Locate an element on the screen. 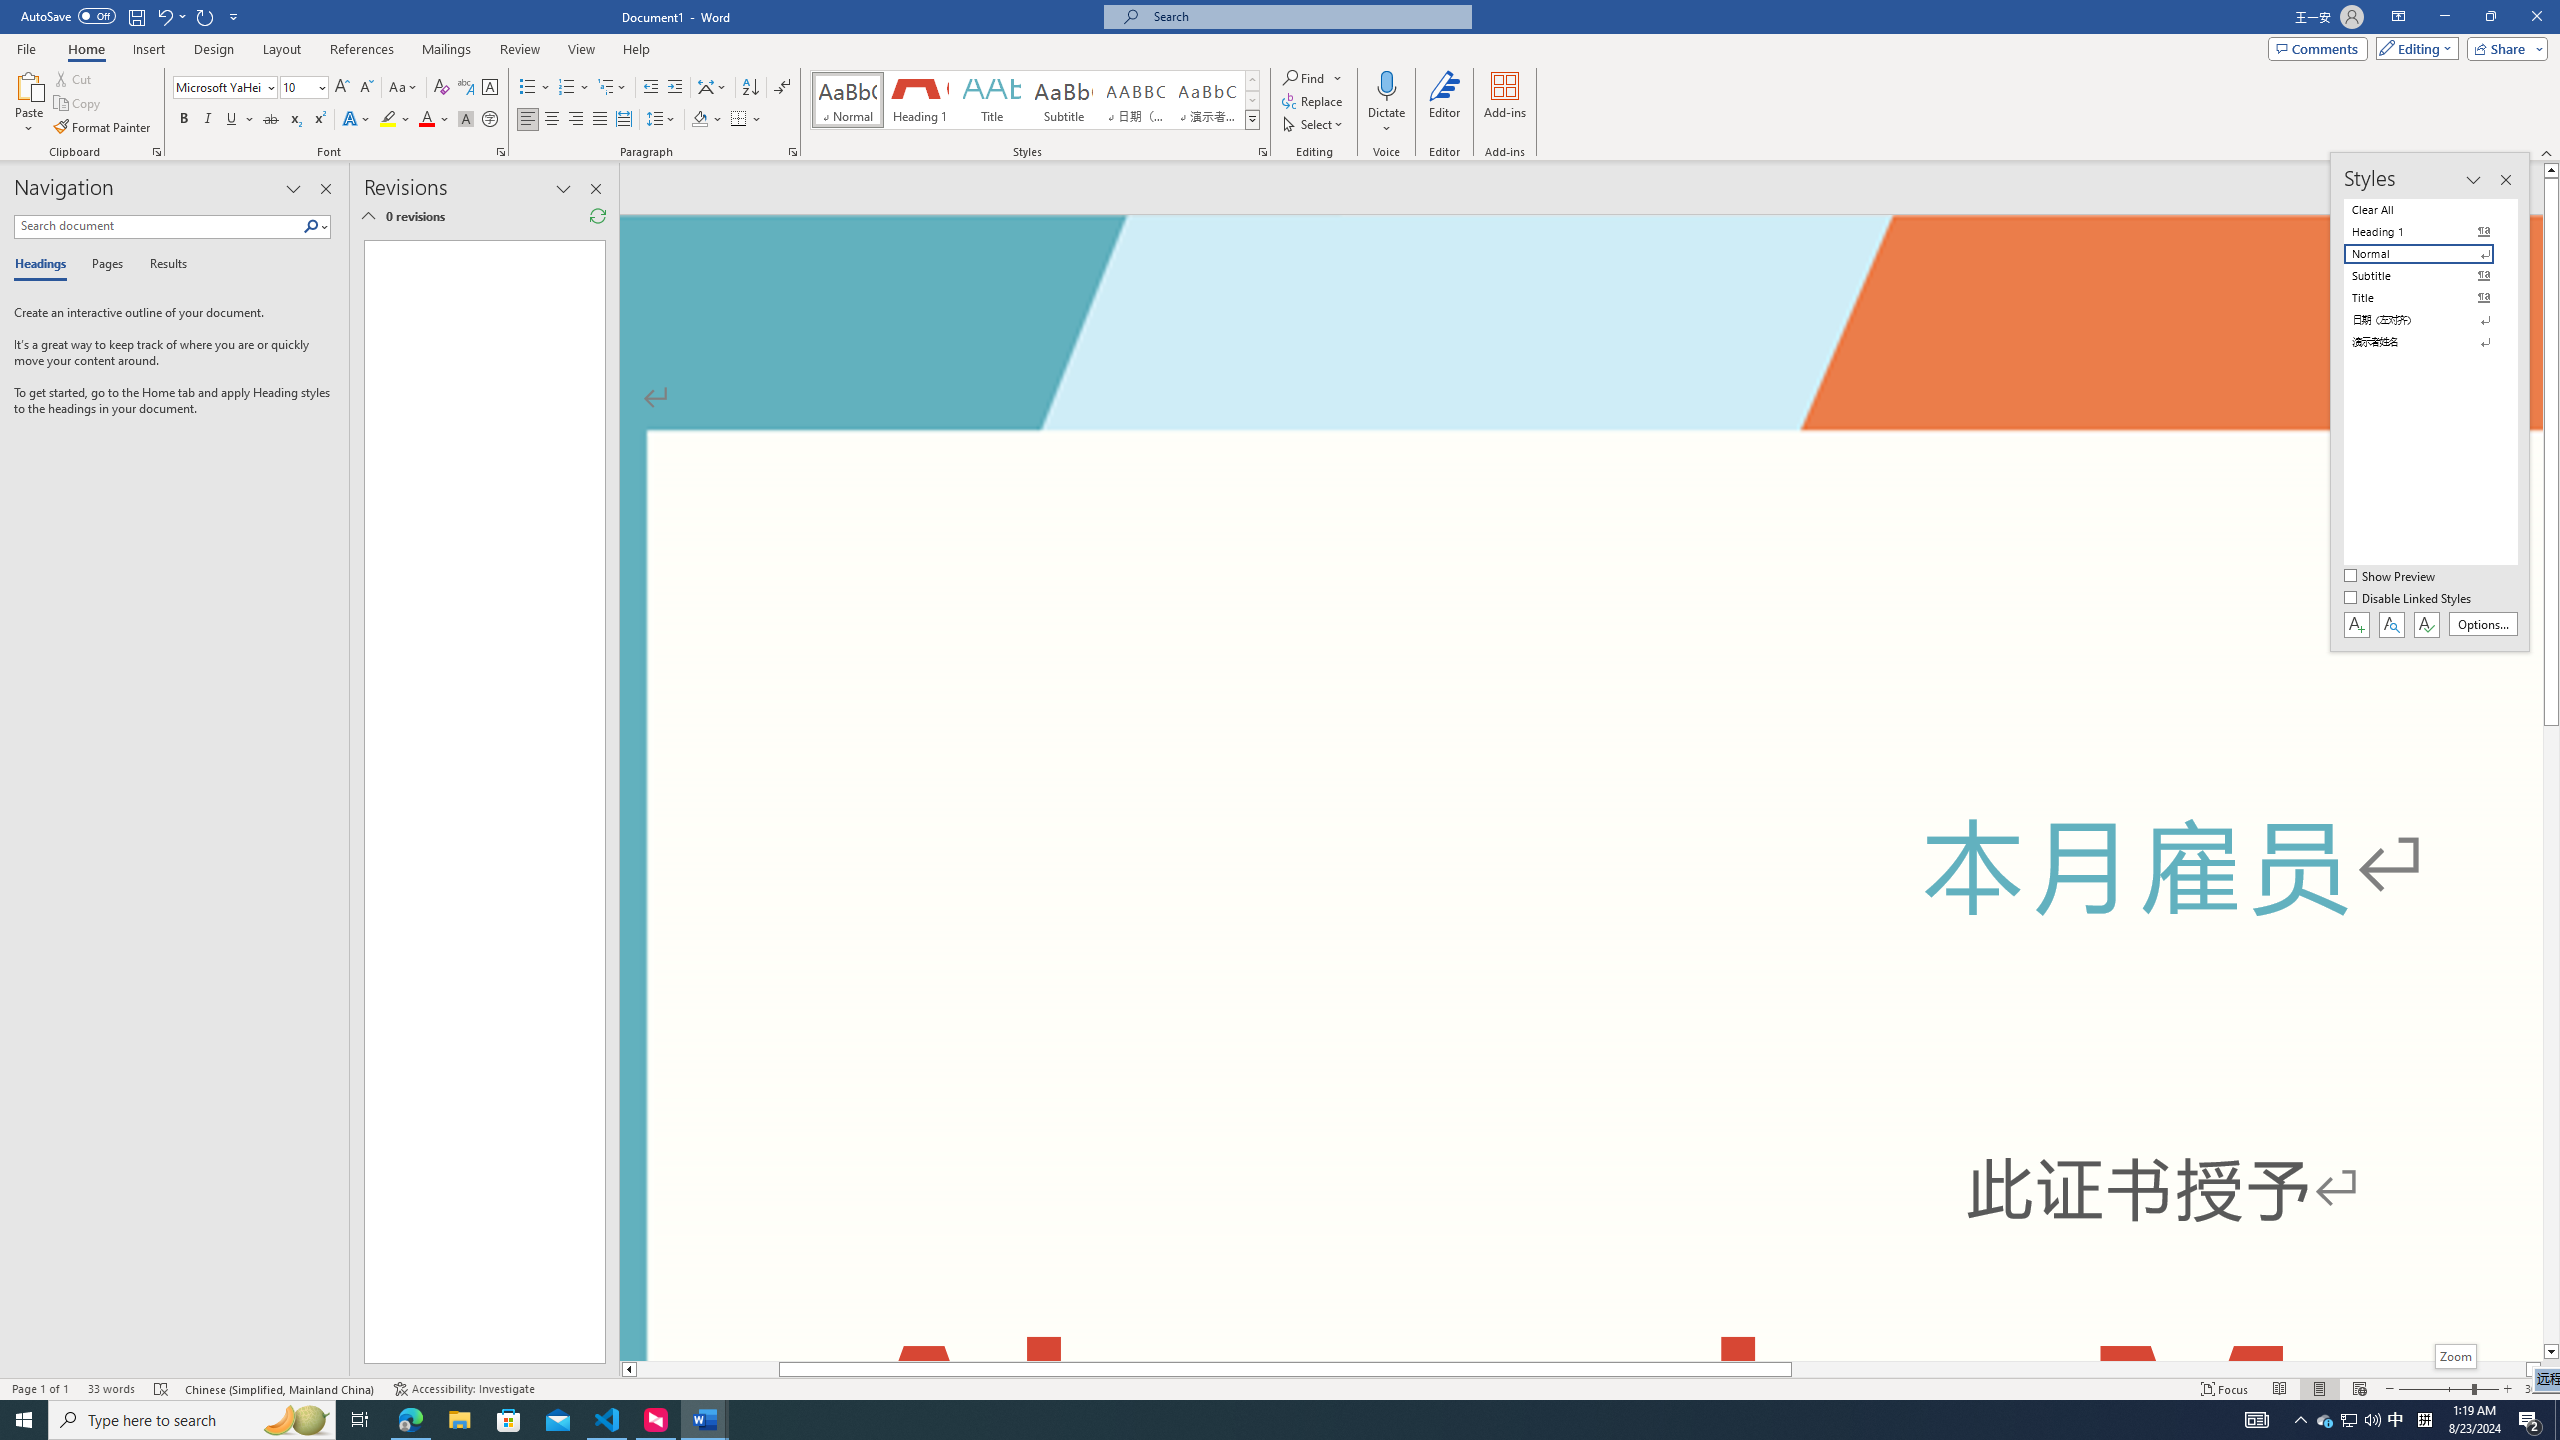 The height and width of the screenshot is (1440, 2560). Line down is located at coordinates (2551, 1352).